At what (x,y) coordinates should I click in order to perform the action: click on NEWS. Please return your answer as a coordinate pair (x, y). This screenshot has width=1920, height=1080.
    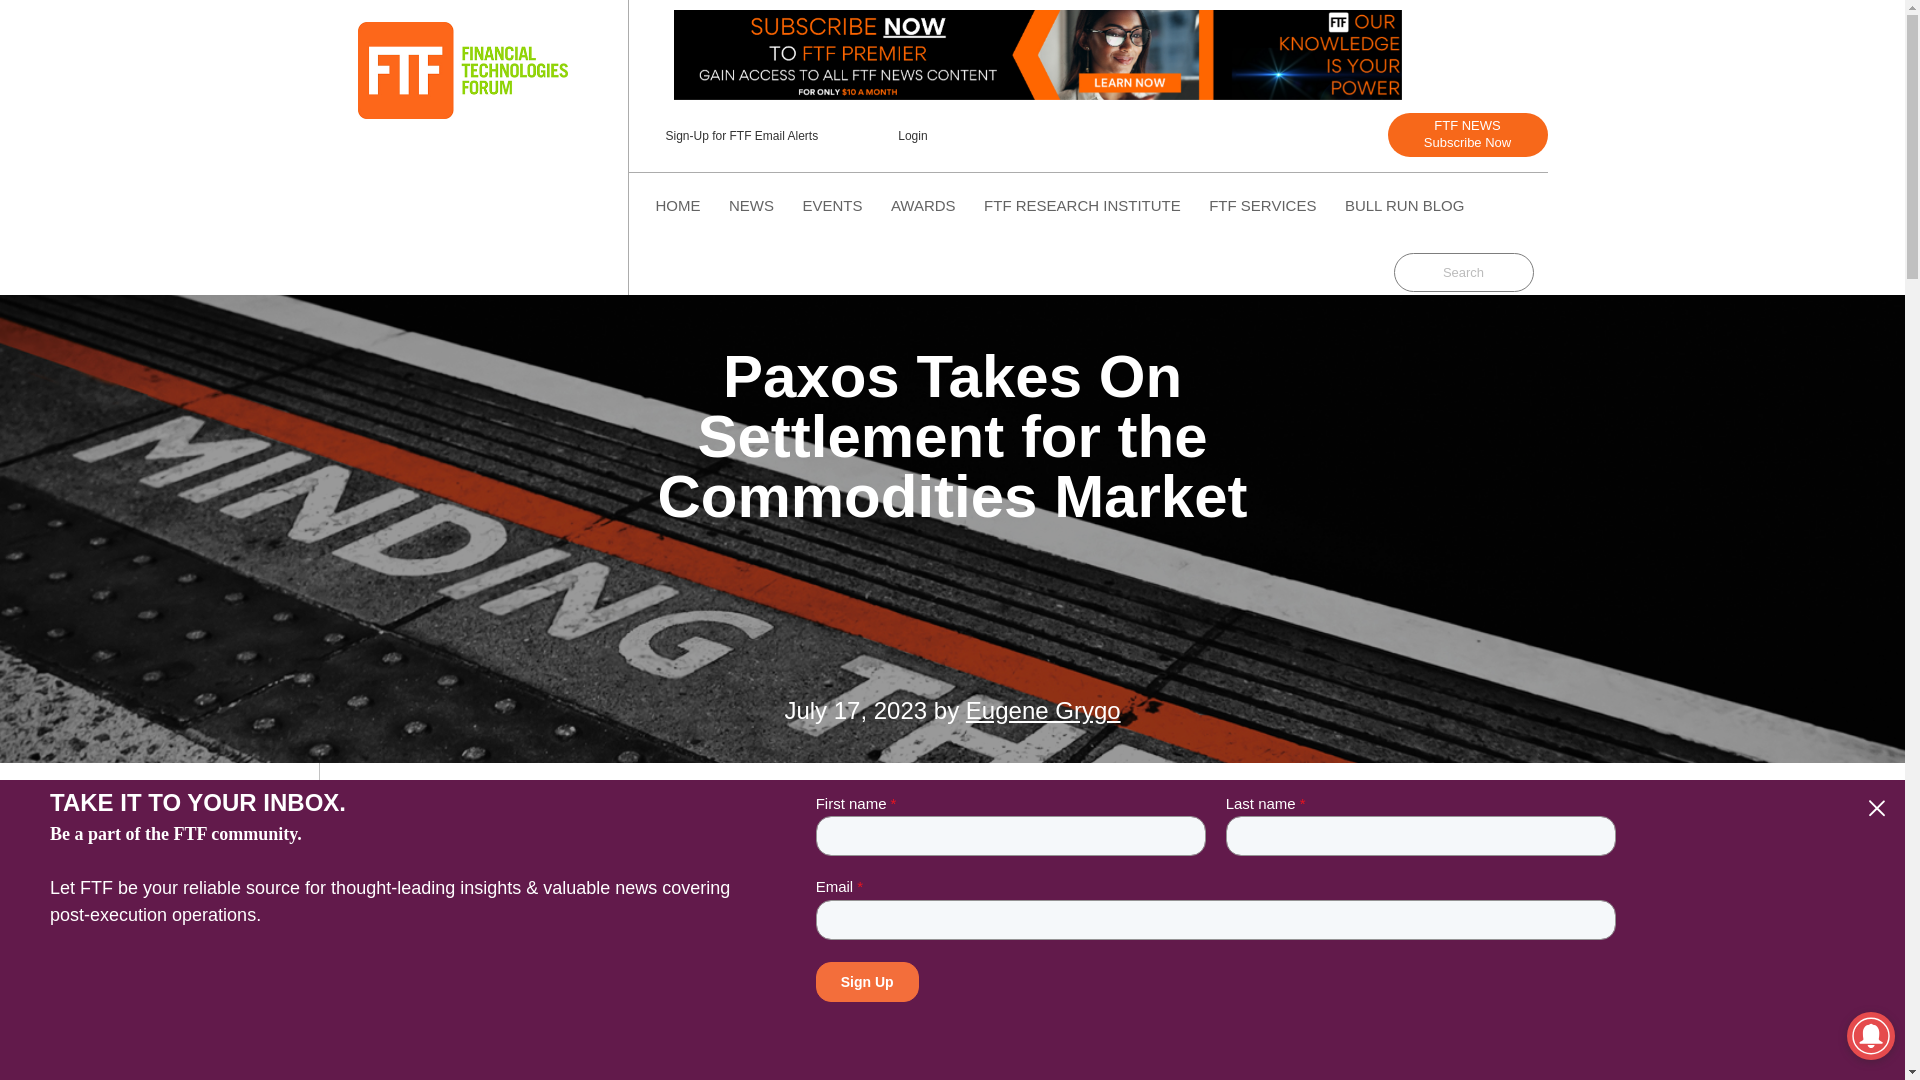
    Looking at the image, I should click on (752, 204).